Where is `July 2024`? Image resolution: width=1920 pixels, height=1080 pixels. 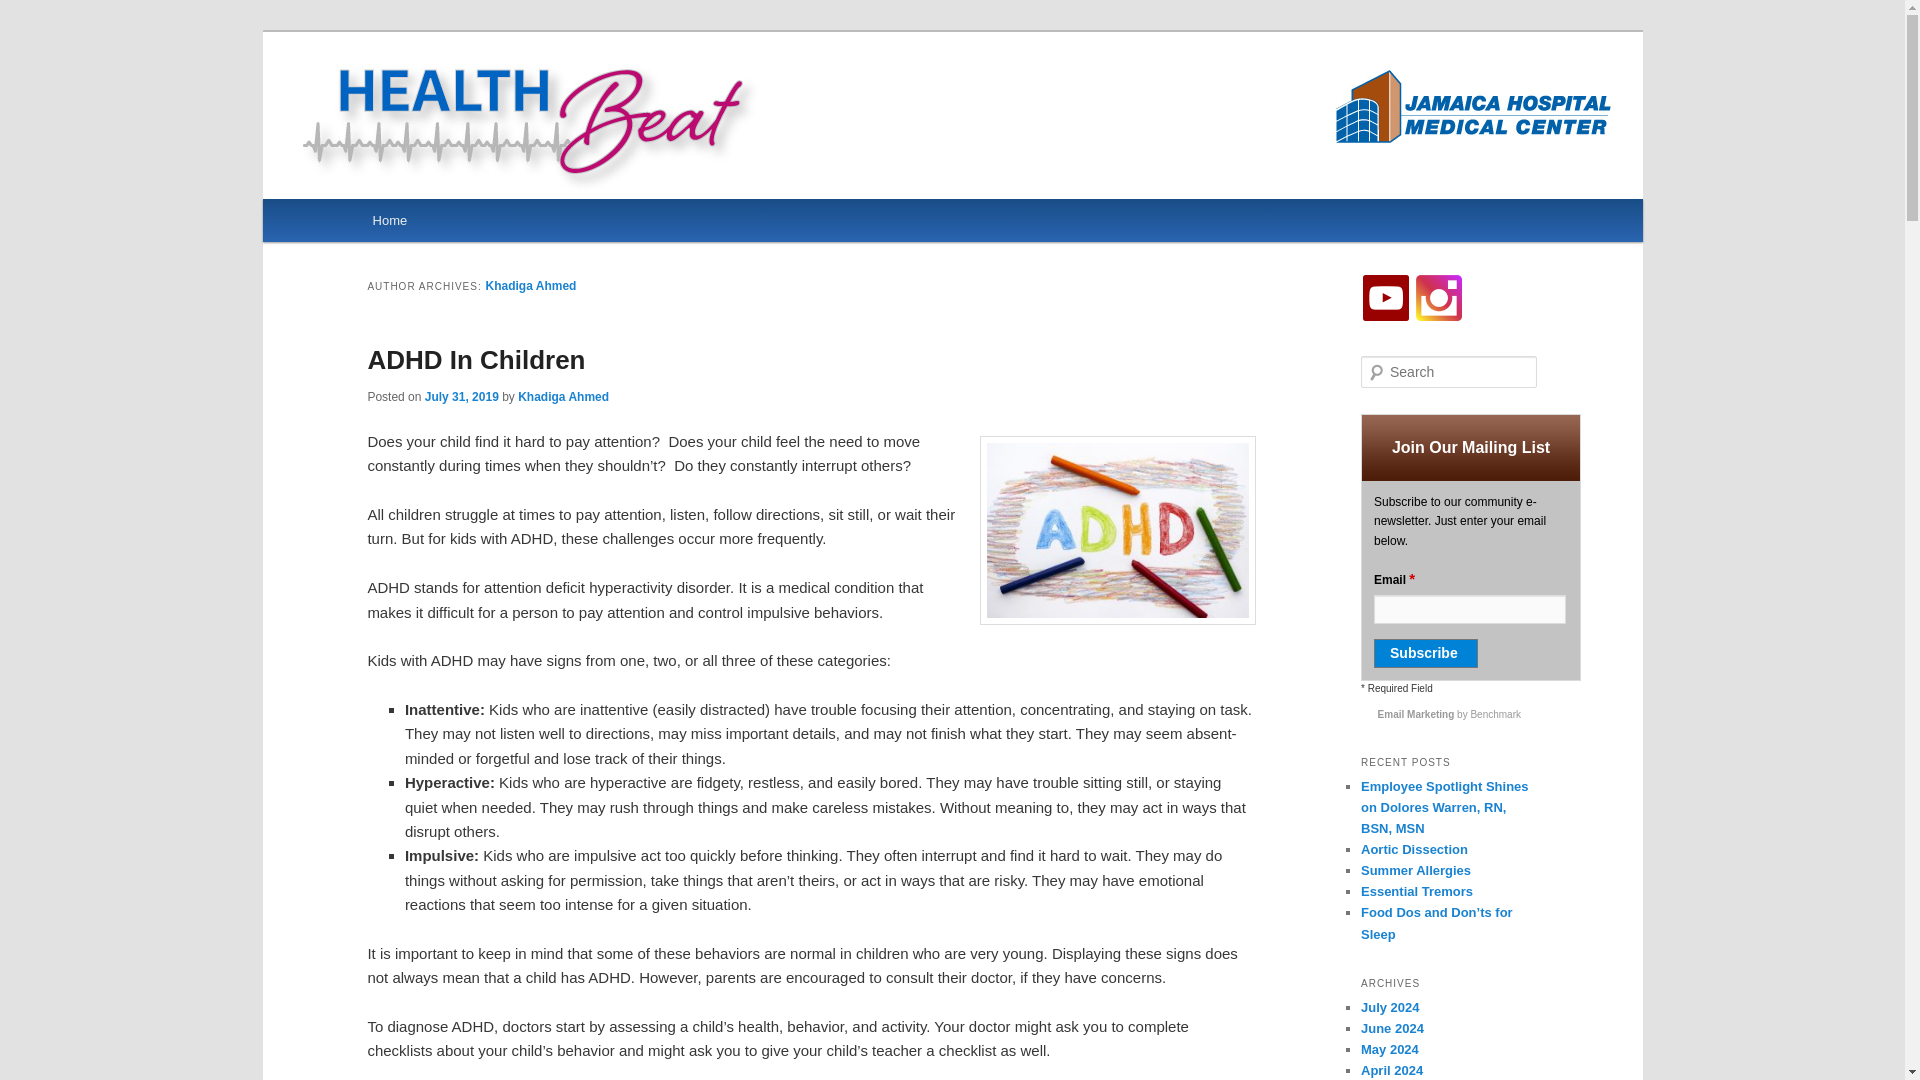 July 2024 is located at coordinates (1390, 1008).